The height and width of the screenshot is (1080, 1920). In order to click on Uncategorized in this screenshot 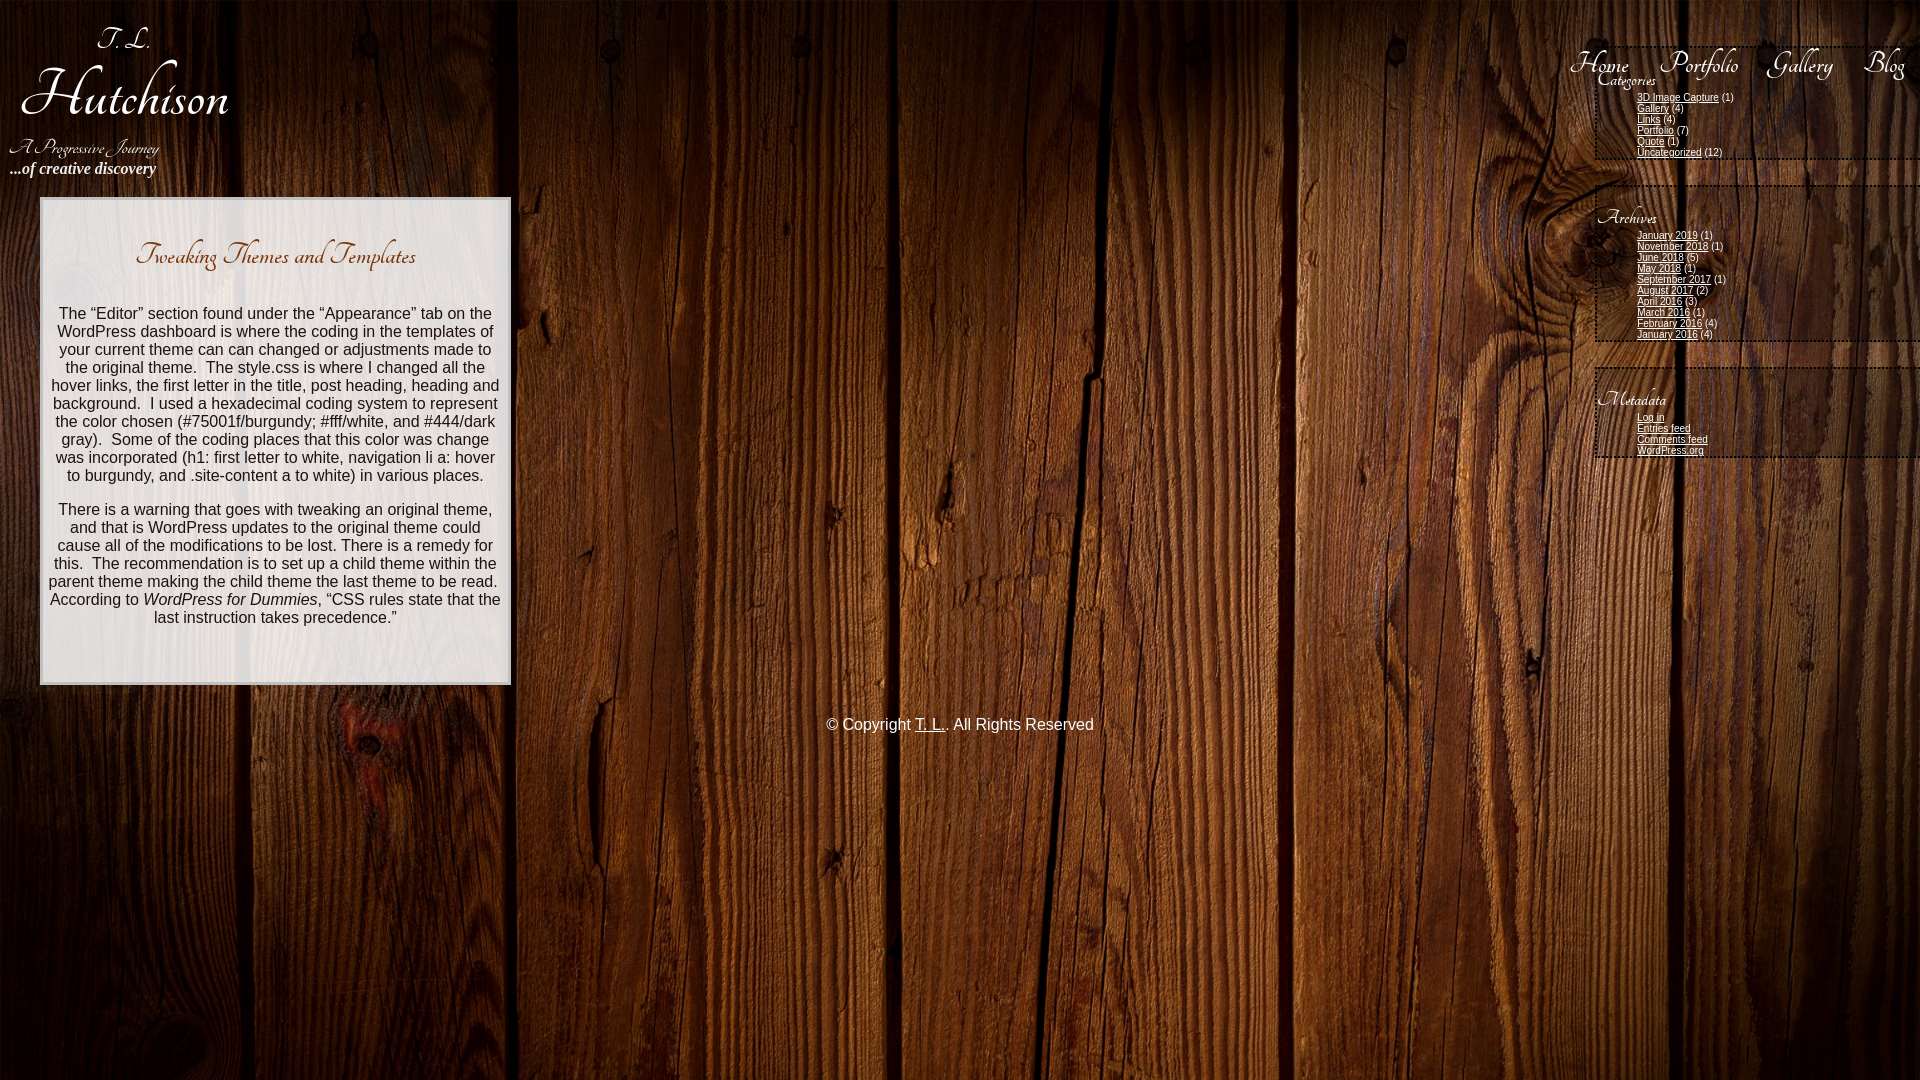, I will do `click(1669, 152)`.